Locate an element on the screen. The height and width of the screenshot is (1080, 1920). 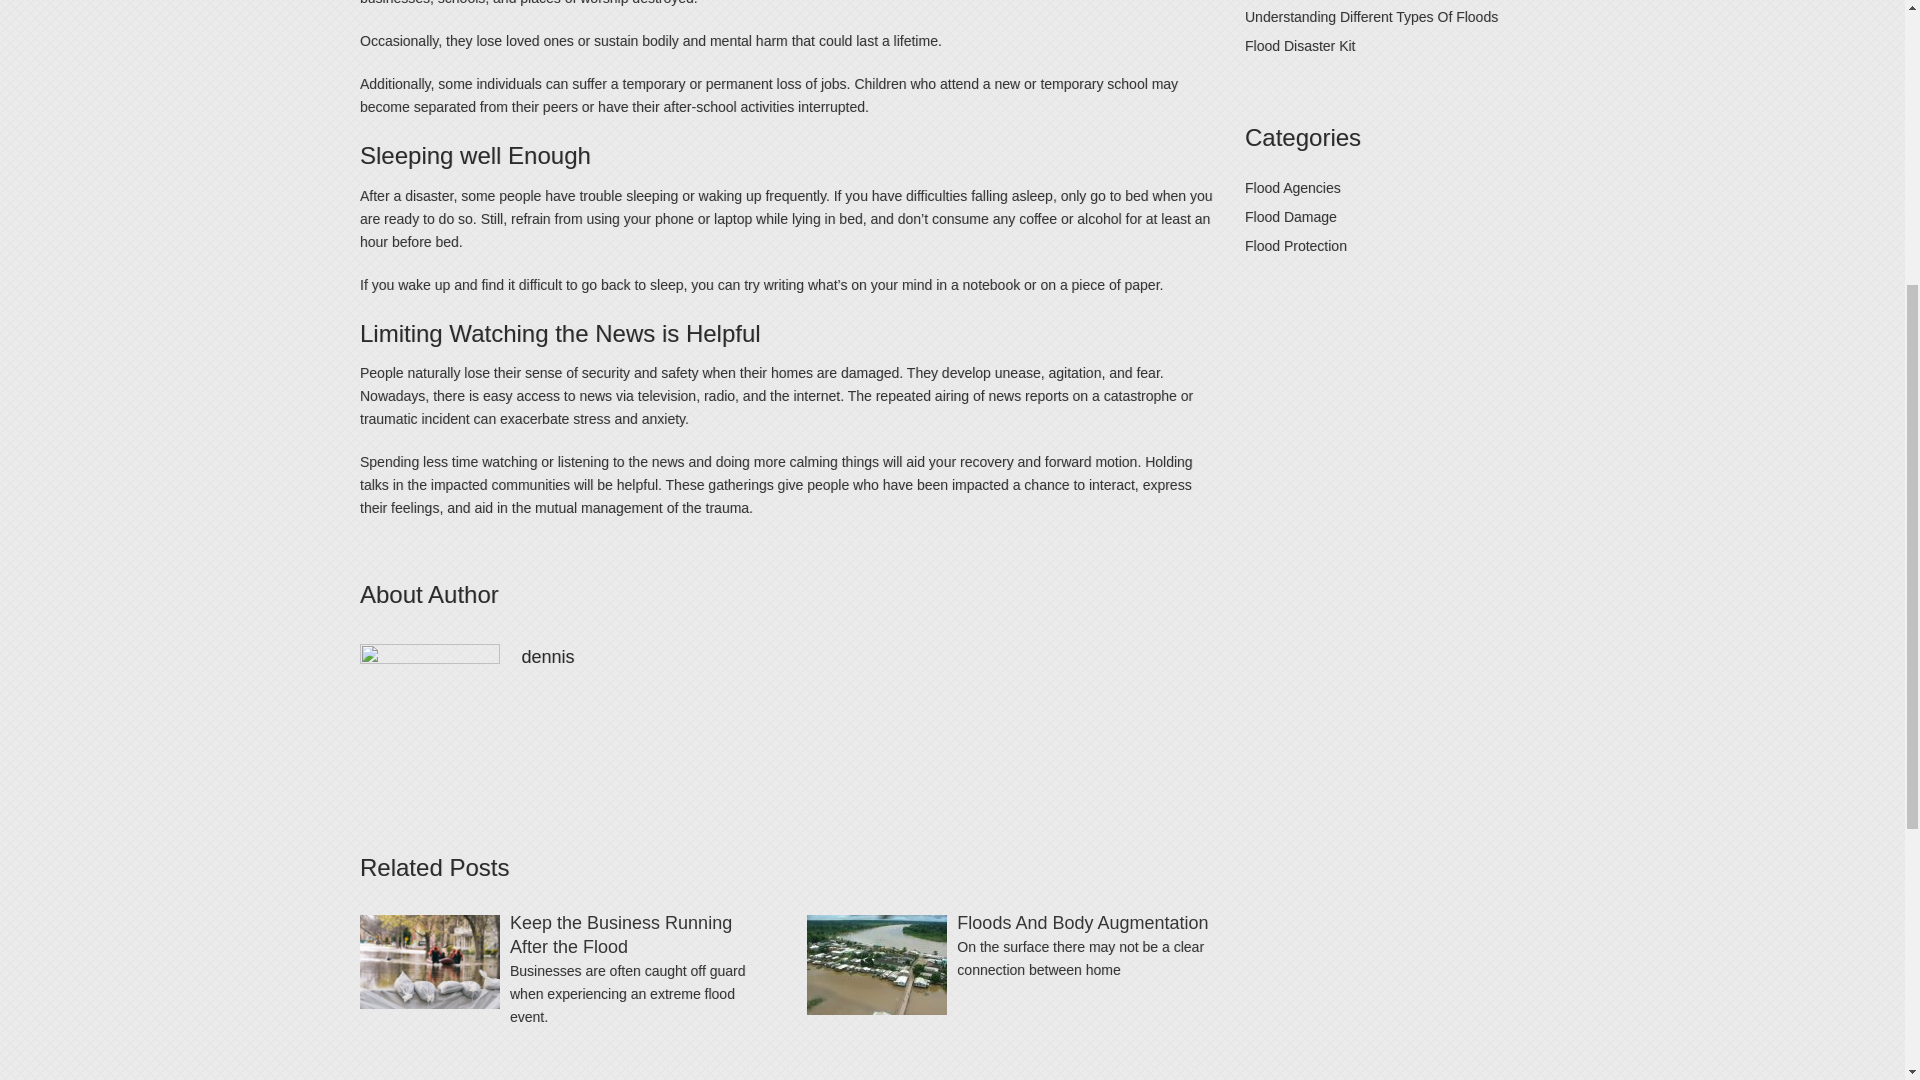
Flood Damage is located at coordinates (1290, 216).